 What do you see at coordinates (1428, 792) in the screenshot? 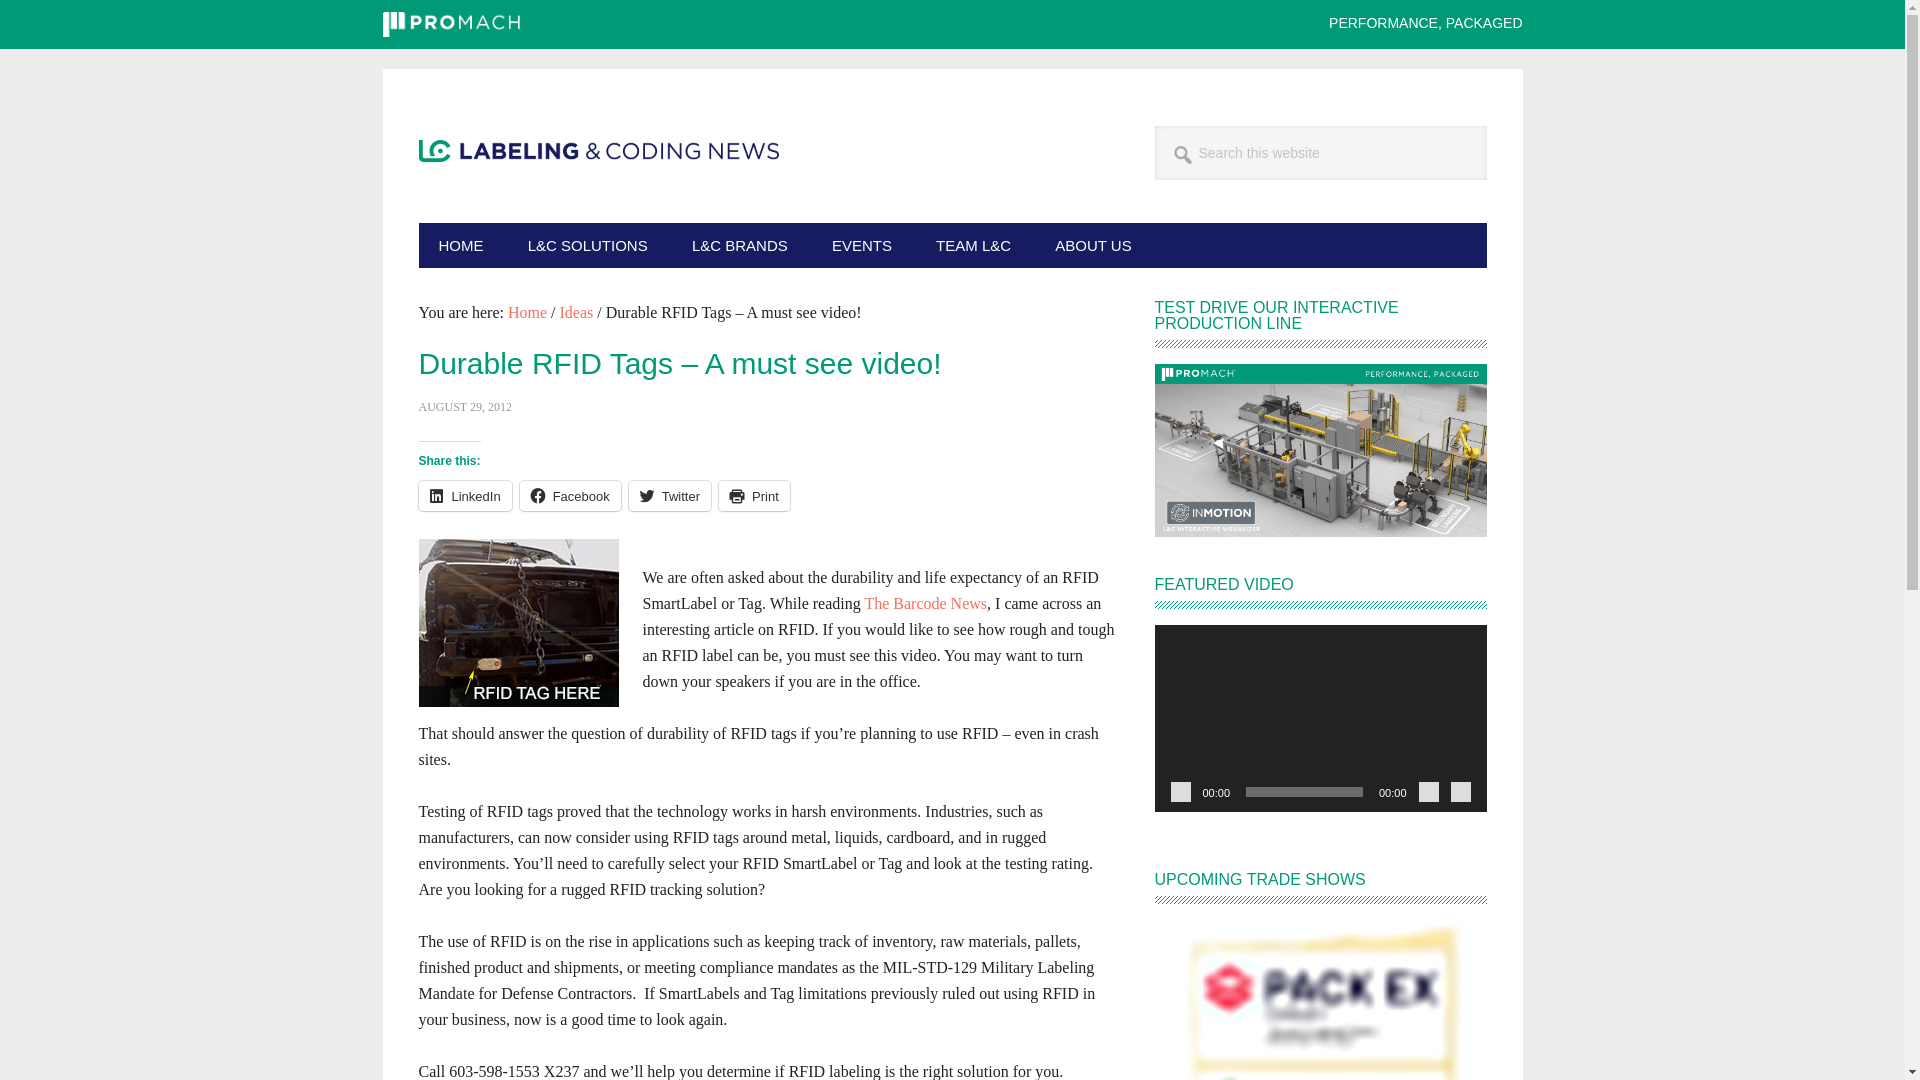
I see `Mute` at bounding box center [1428, 792].